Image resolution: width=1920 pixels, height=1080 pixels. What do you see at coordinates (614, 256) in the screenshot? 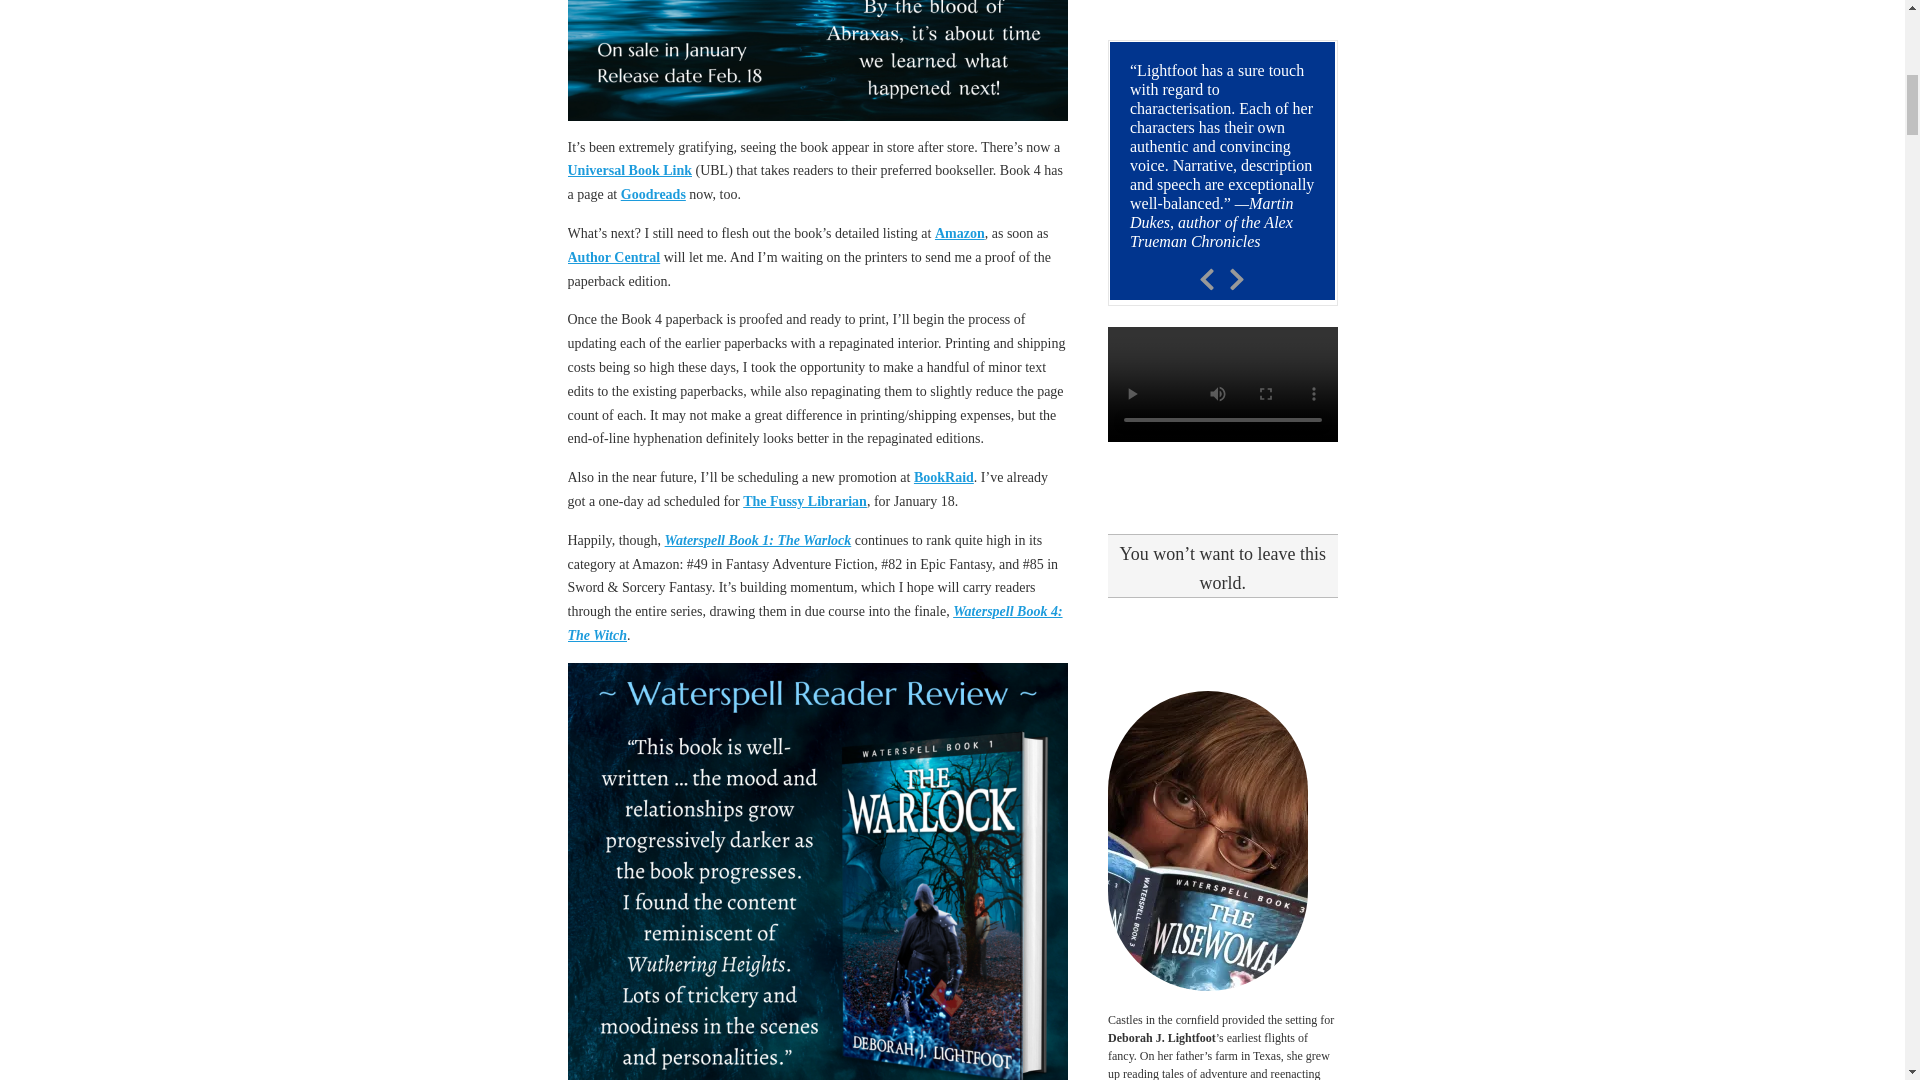
I see `Author Central` at bounding box center [614, 256].